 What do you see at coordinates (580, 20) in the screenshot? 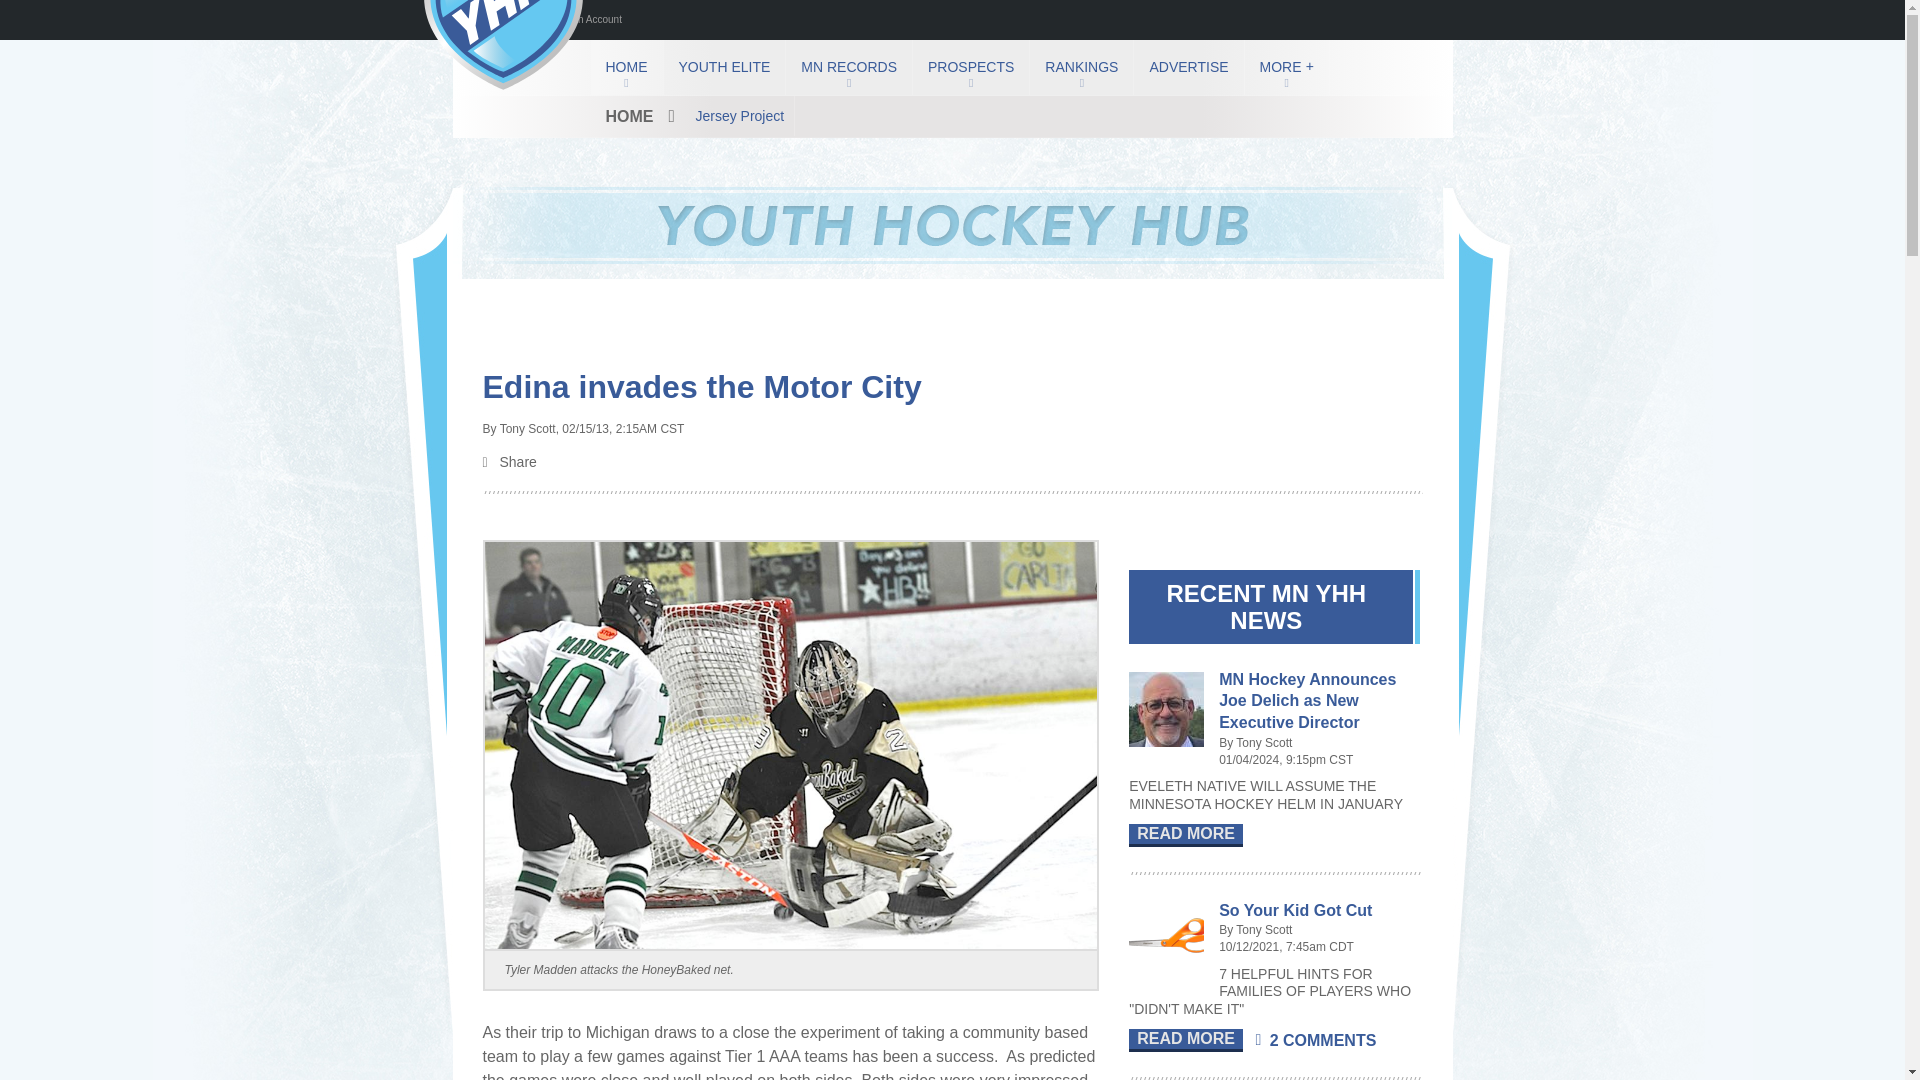
I see `Create an Account` at bounding box center [580, 20].